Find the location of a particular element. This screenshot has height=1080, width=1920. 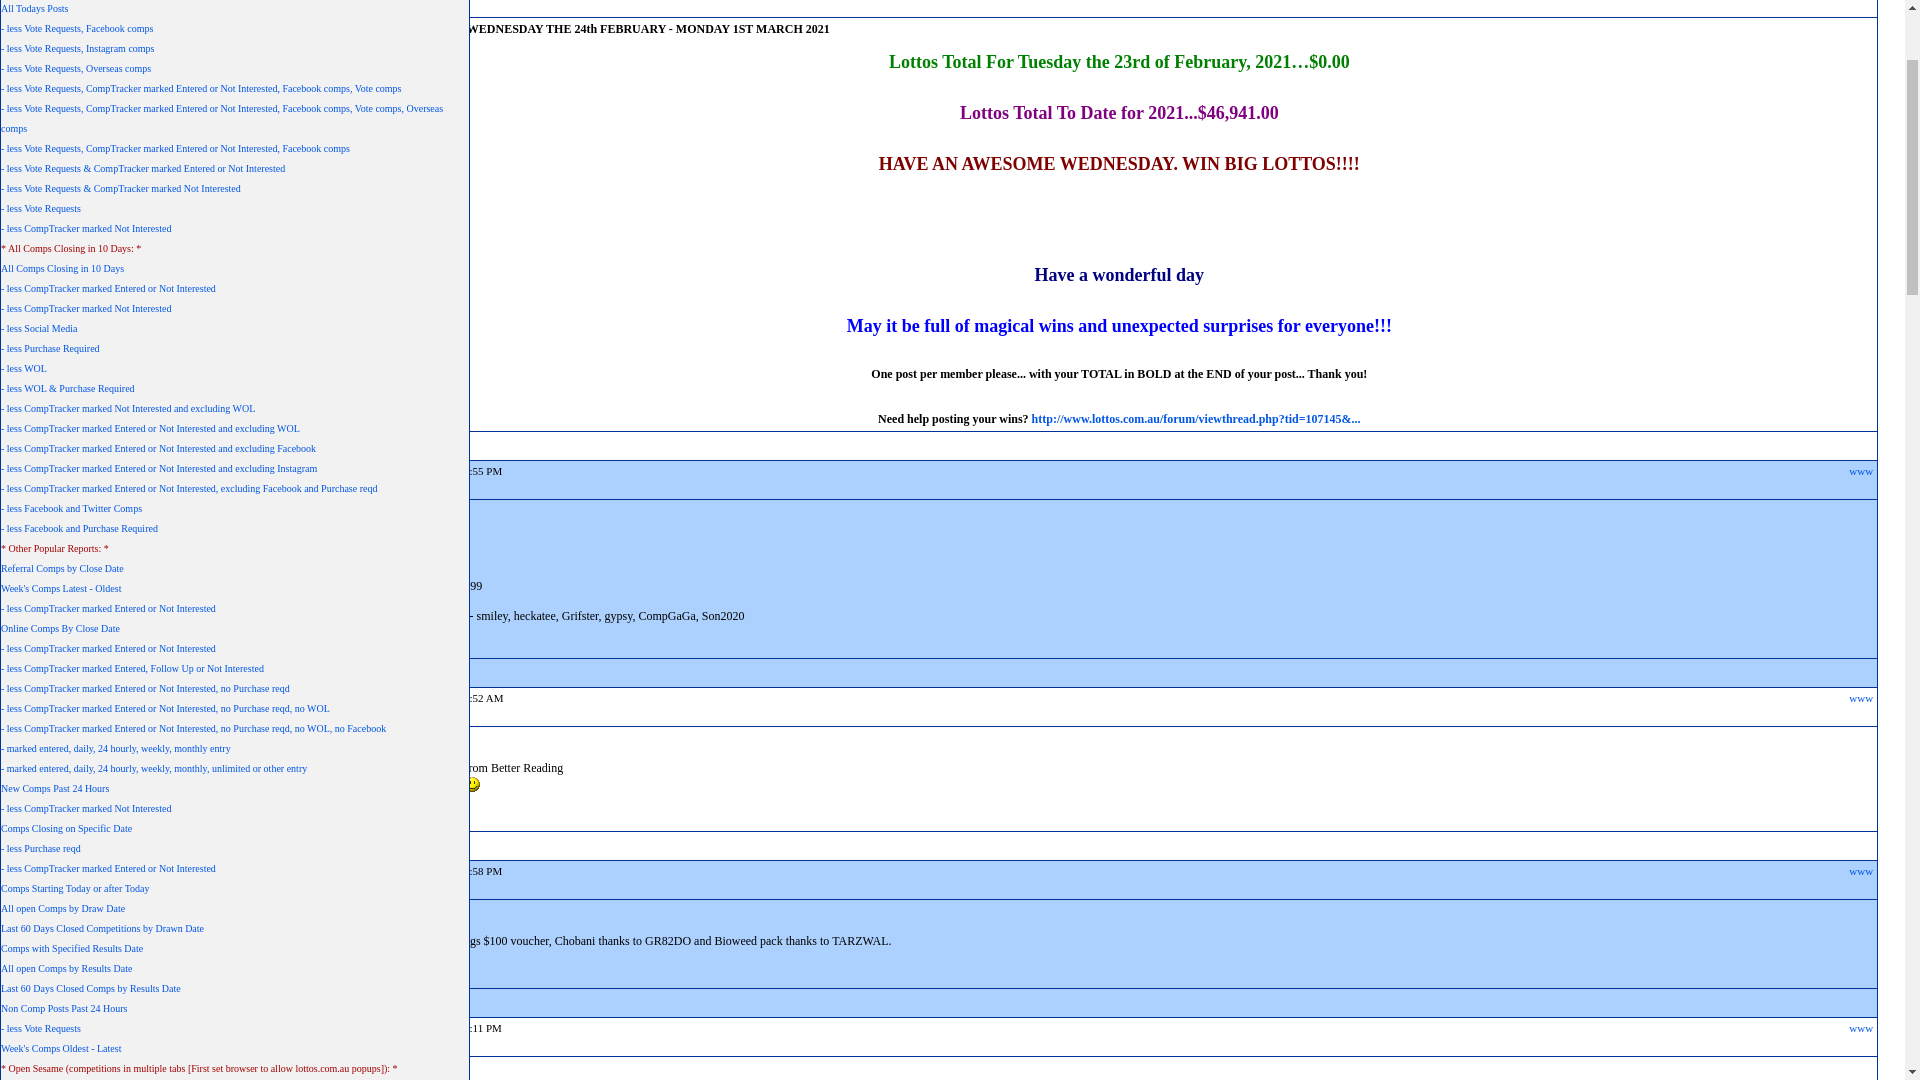

- less Facebook and Purchase Required is located at coordinates (80, 738).